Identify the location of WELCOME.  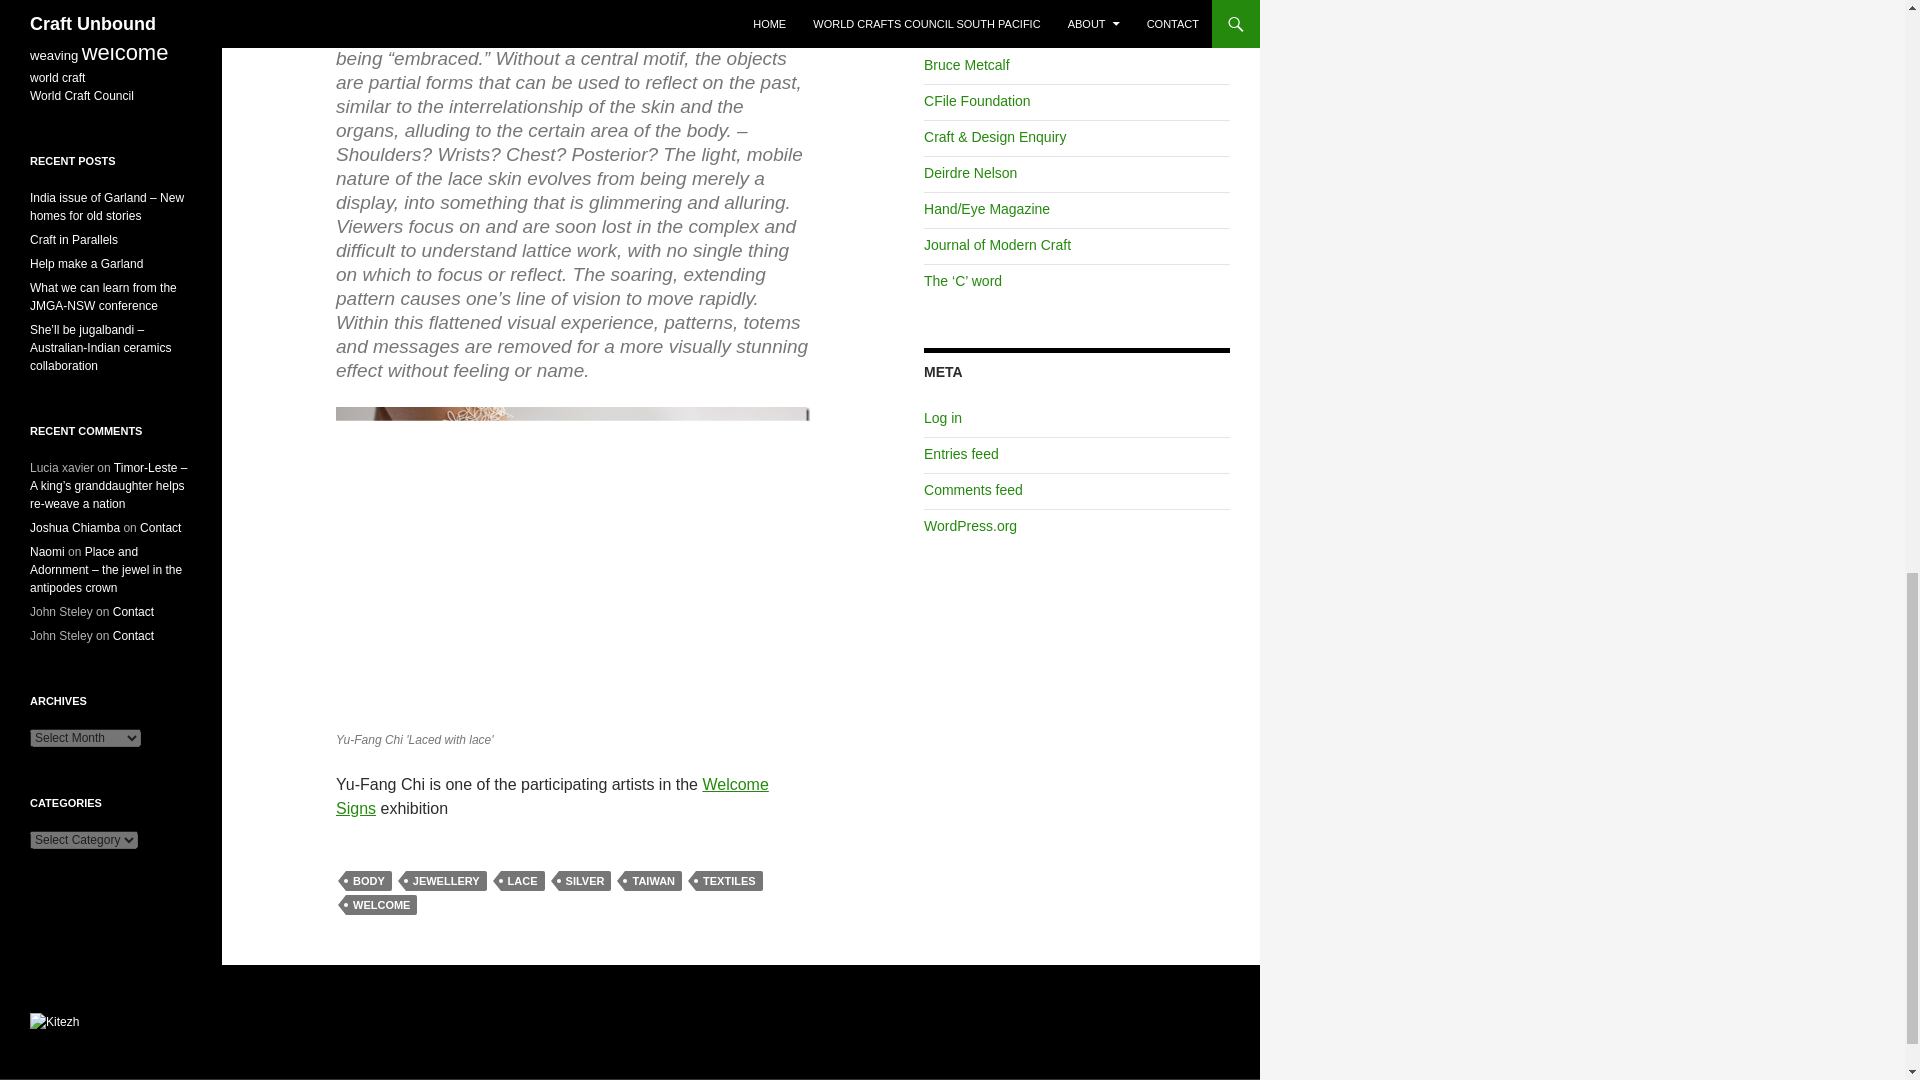
(380, 904).